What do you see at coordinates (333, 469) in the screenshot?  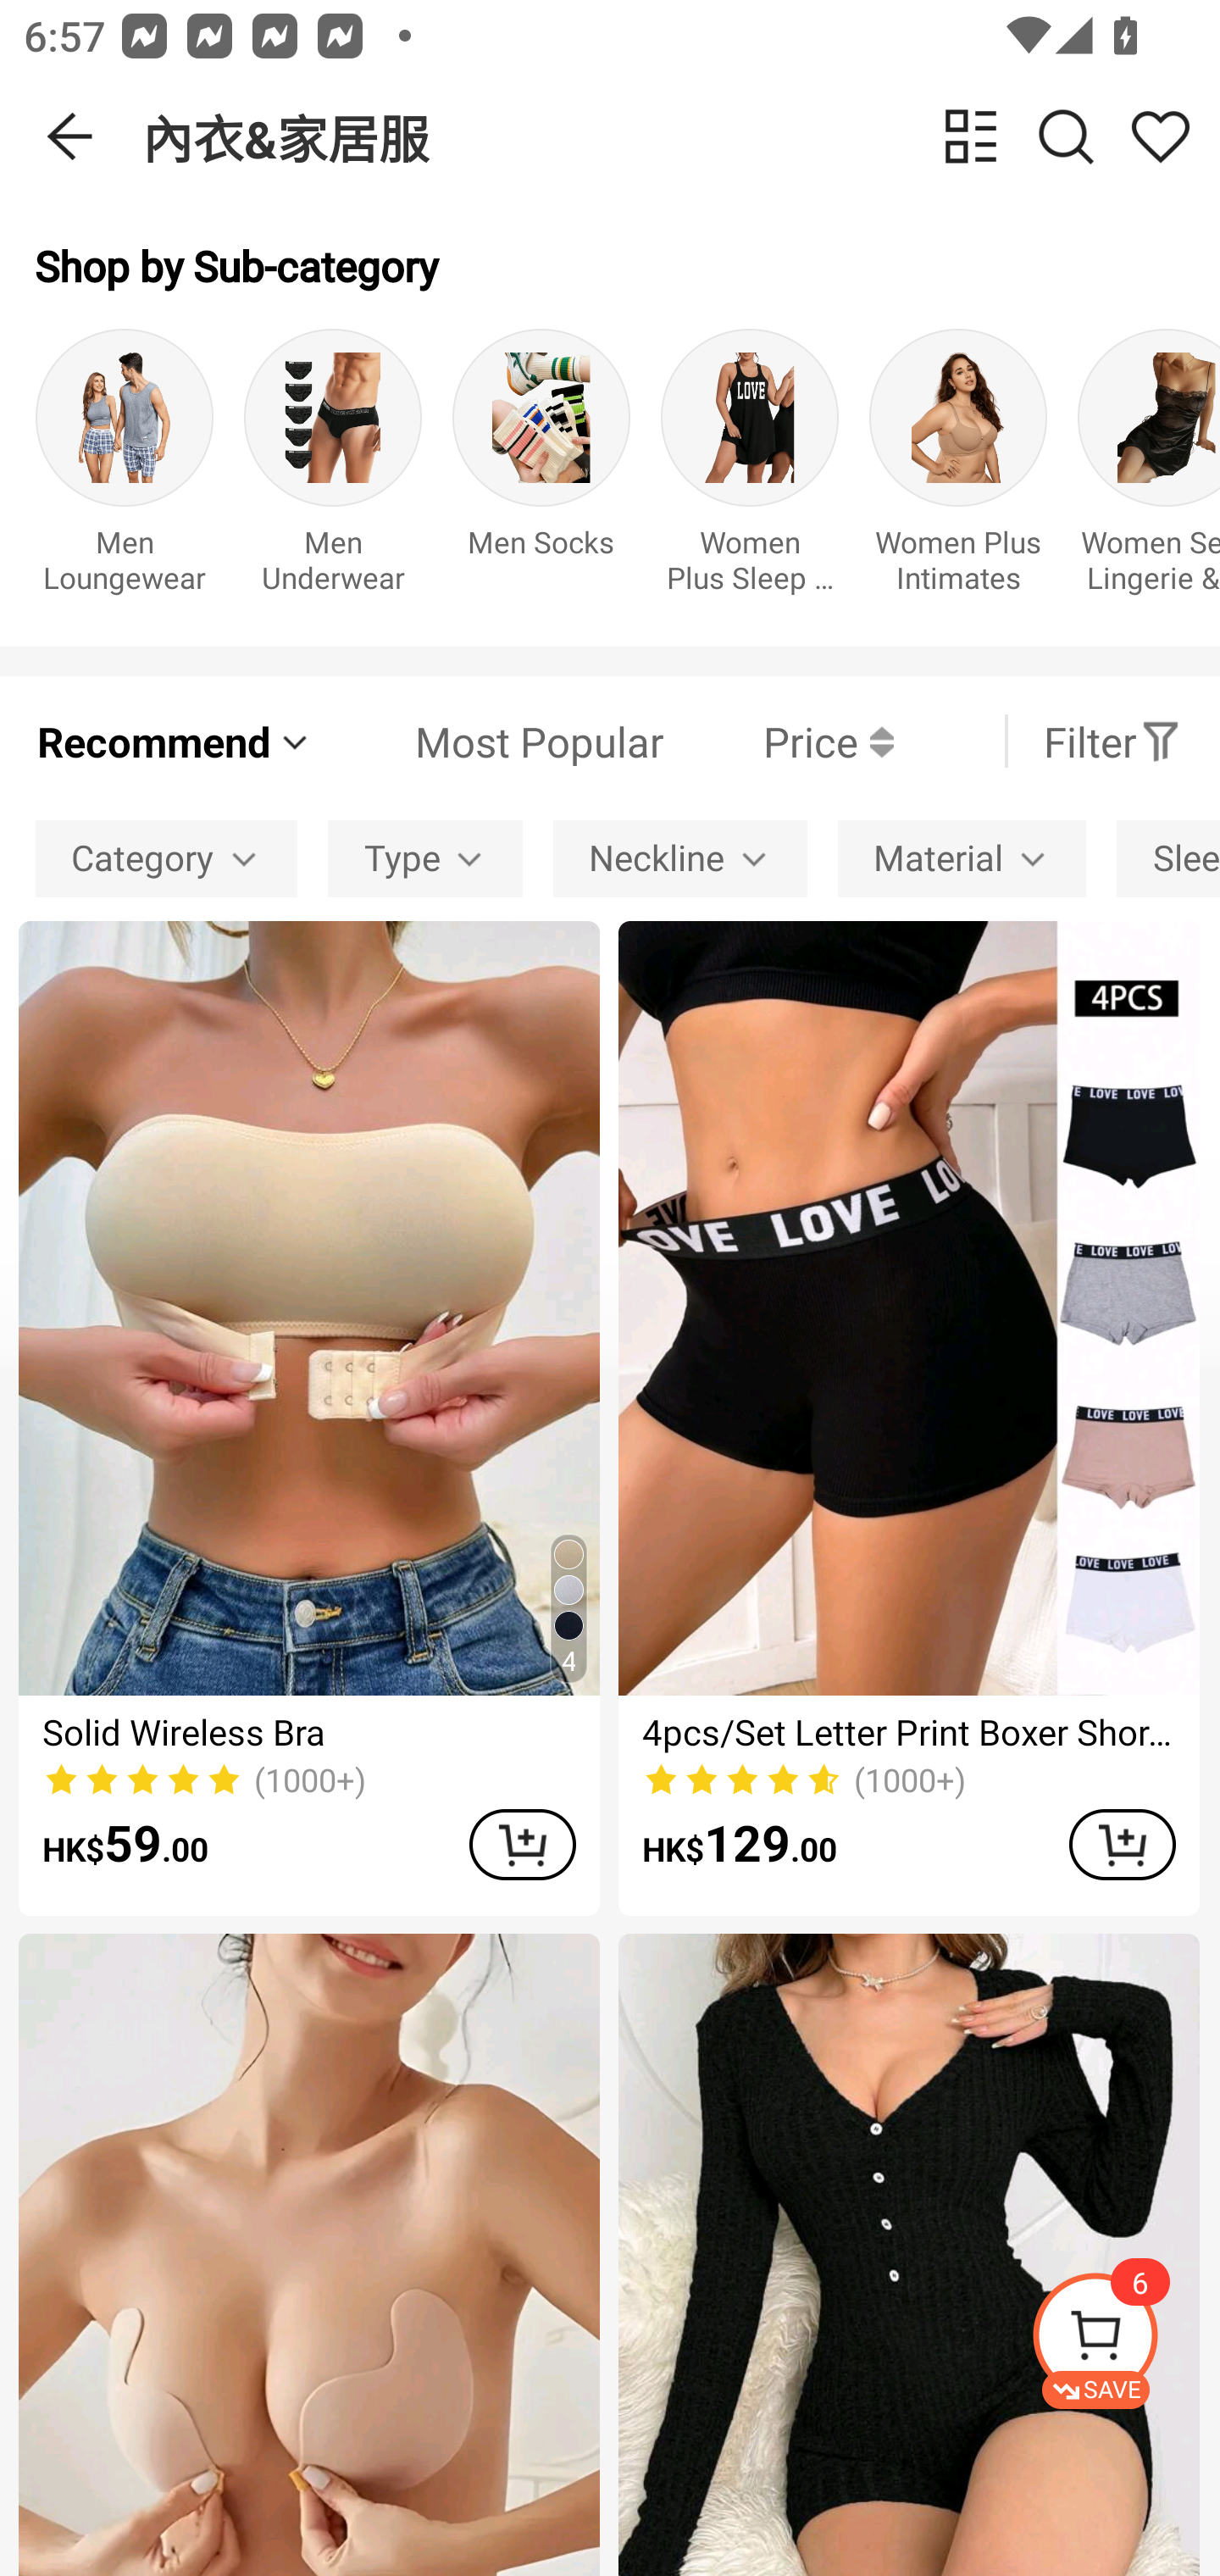 I see `Men Underwear` at bounding box center [333, 469].